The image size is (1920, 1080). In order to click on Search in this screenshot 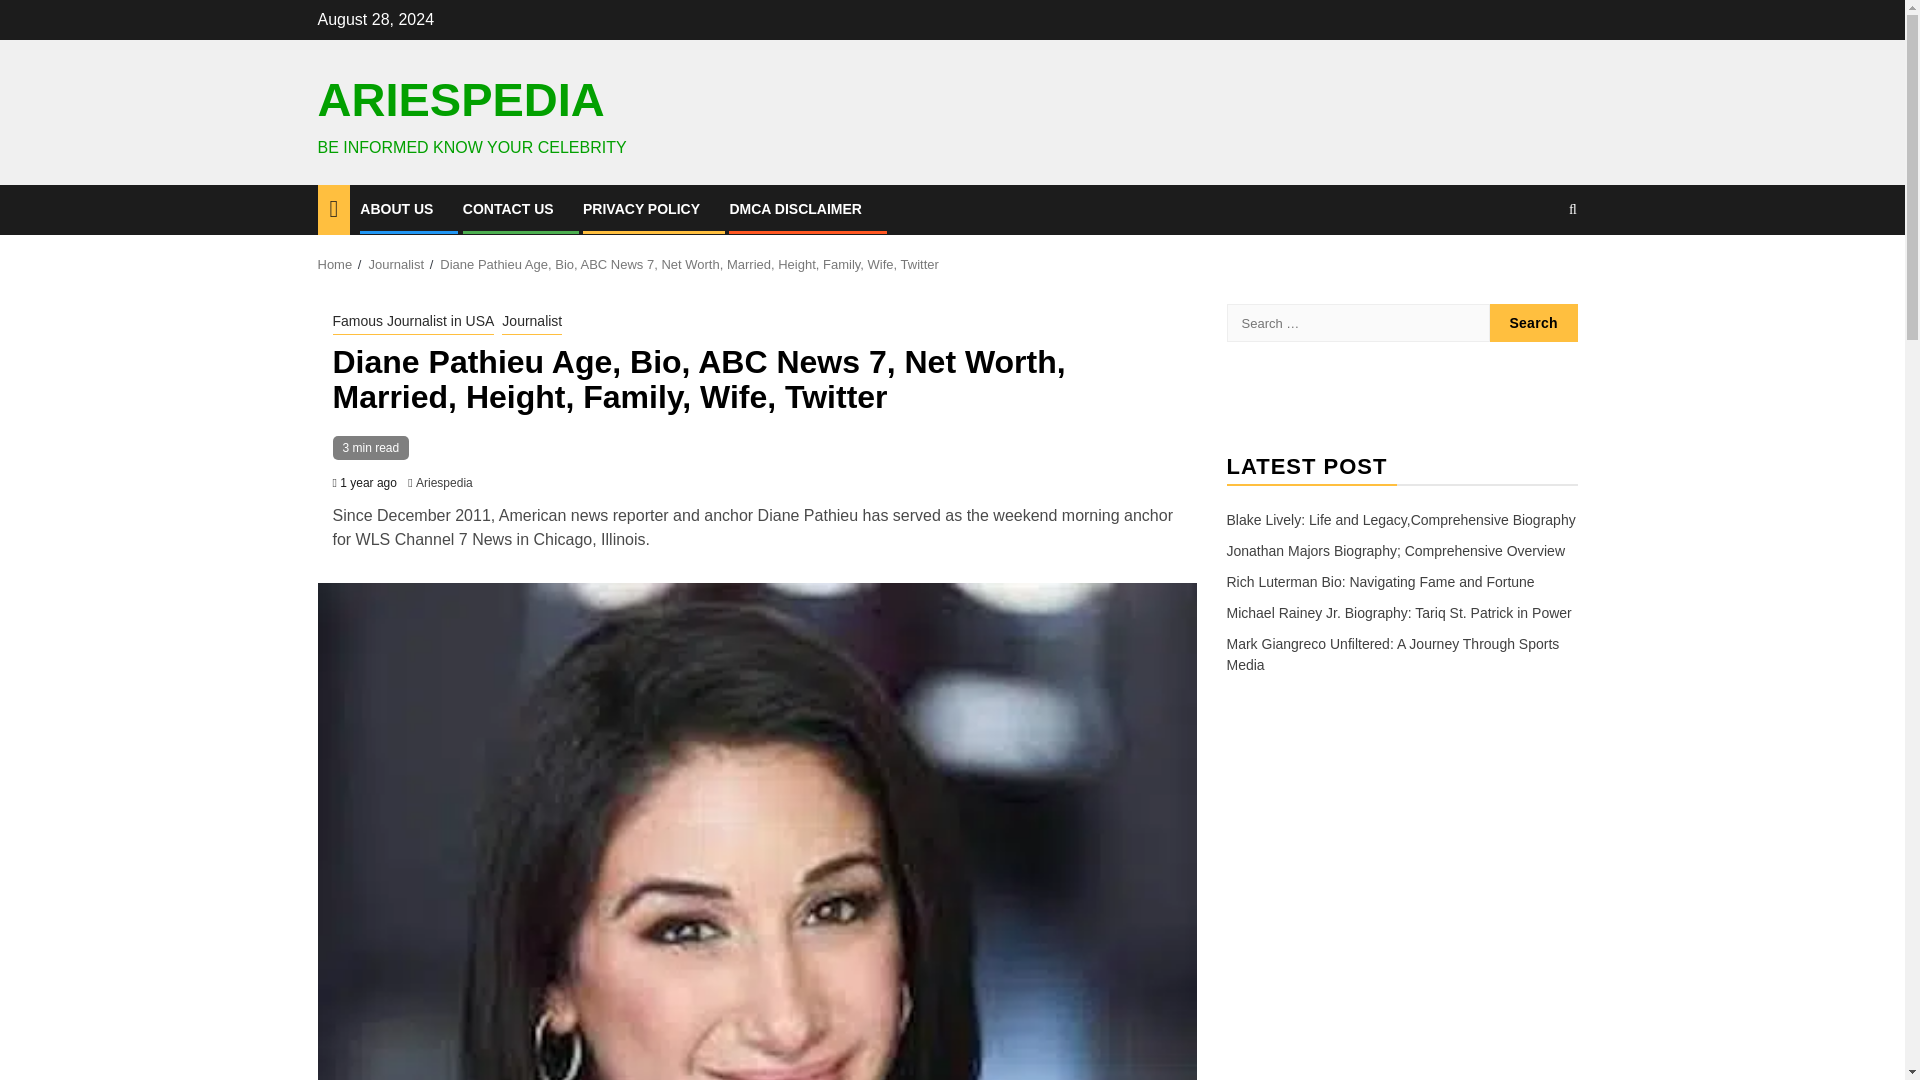, I will do `click(1534, 322)`.